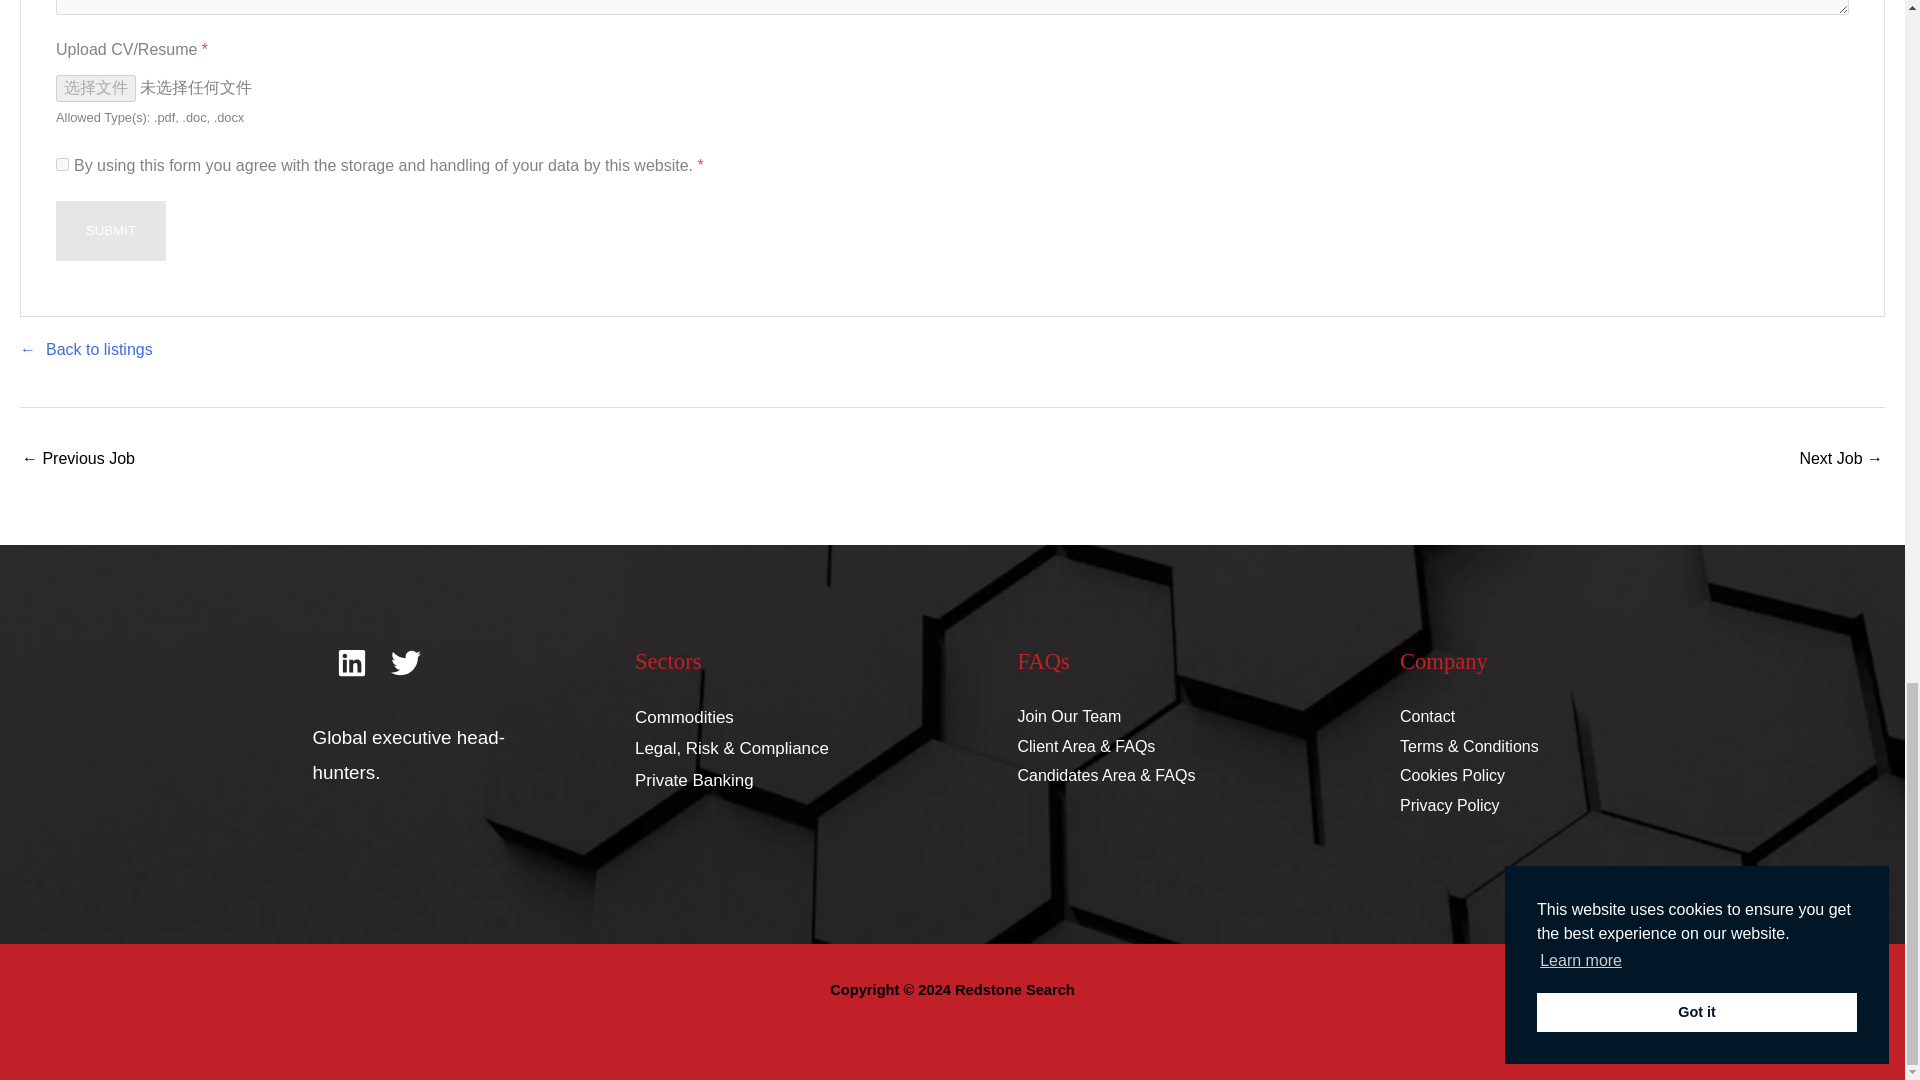  Describe the element at coordinates (110, 230) in the screenshot. I see `Submit` at that location.